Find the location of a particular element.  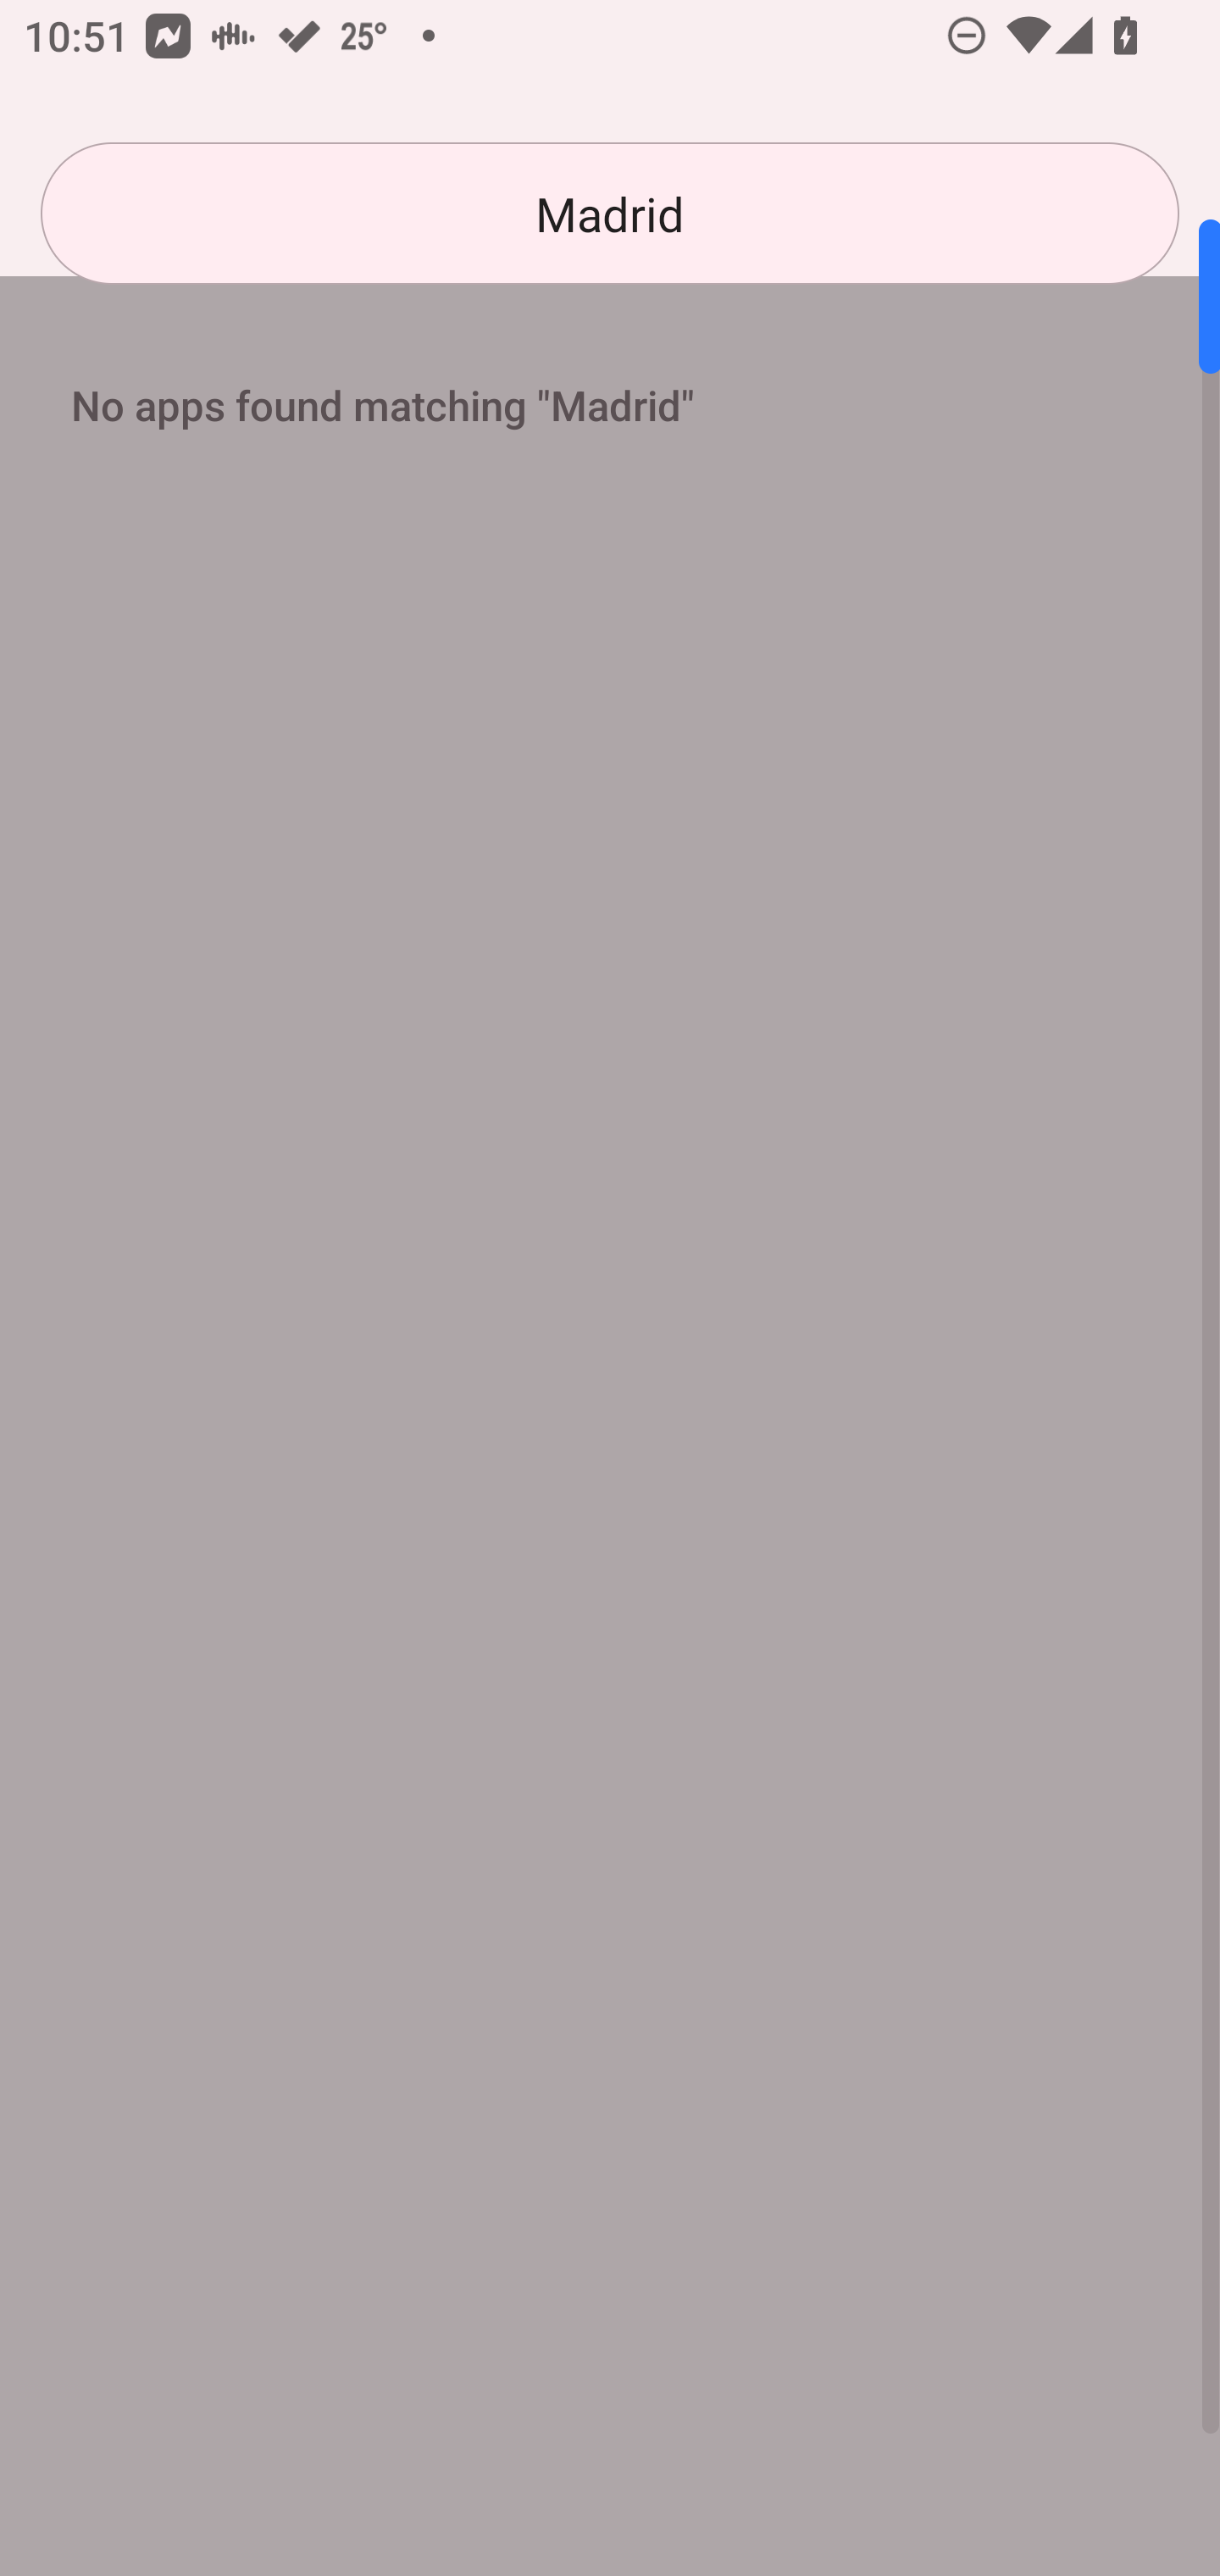

Madrid is located at coordinates (610, 214).